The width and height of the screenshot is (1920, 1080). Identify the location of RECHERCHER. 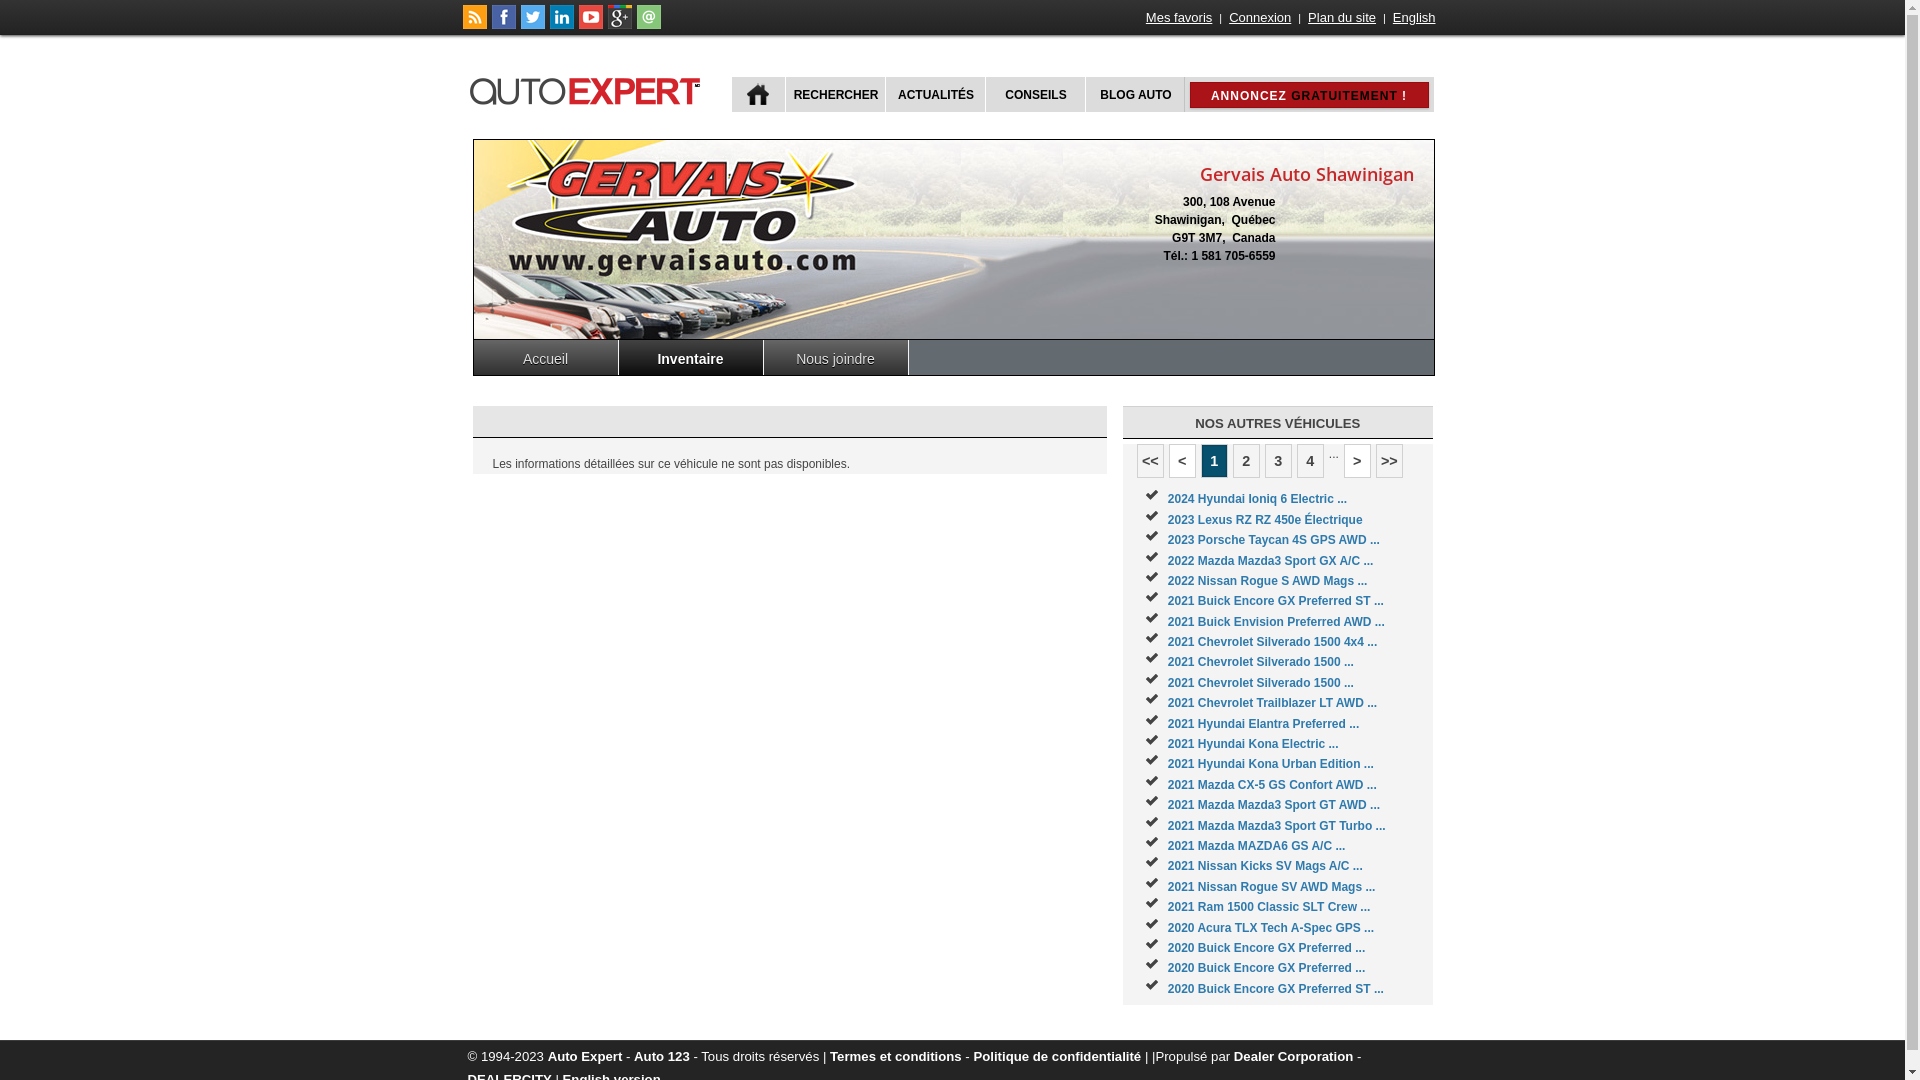
(834, 94).